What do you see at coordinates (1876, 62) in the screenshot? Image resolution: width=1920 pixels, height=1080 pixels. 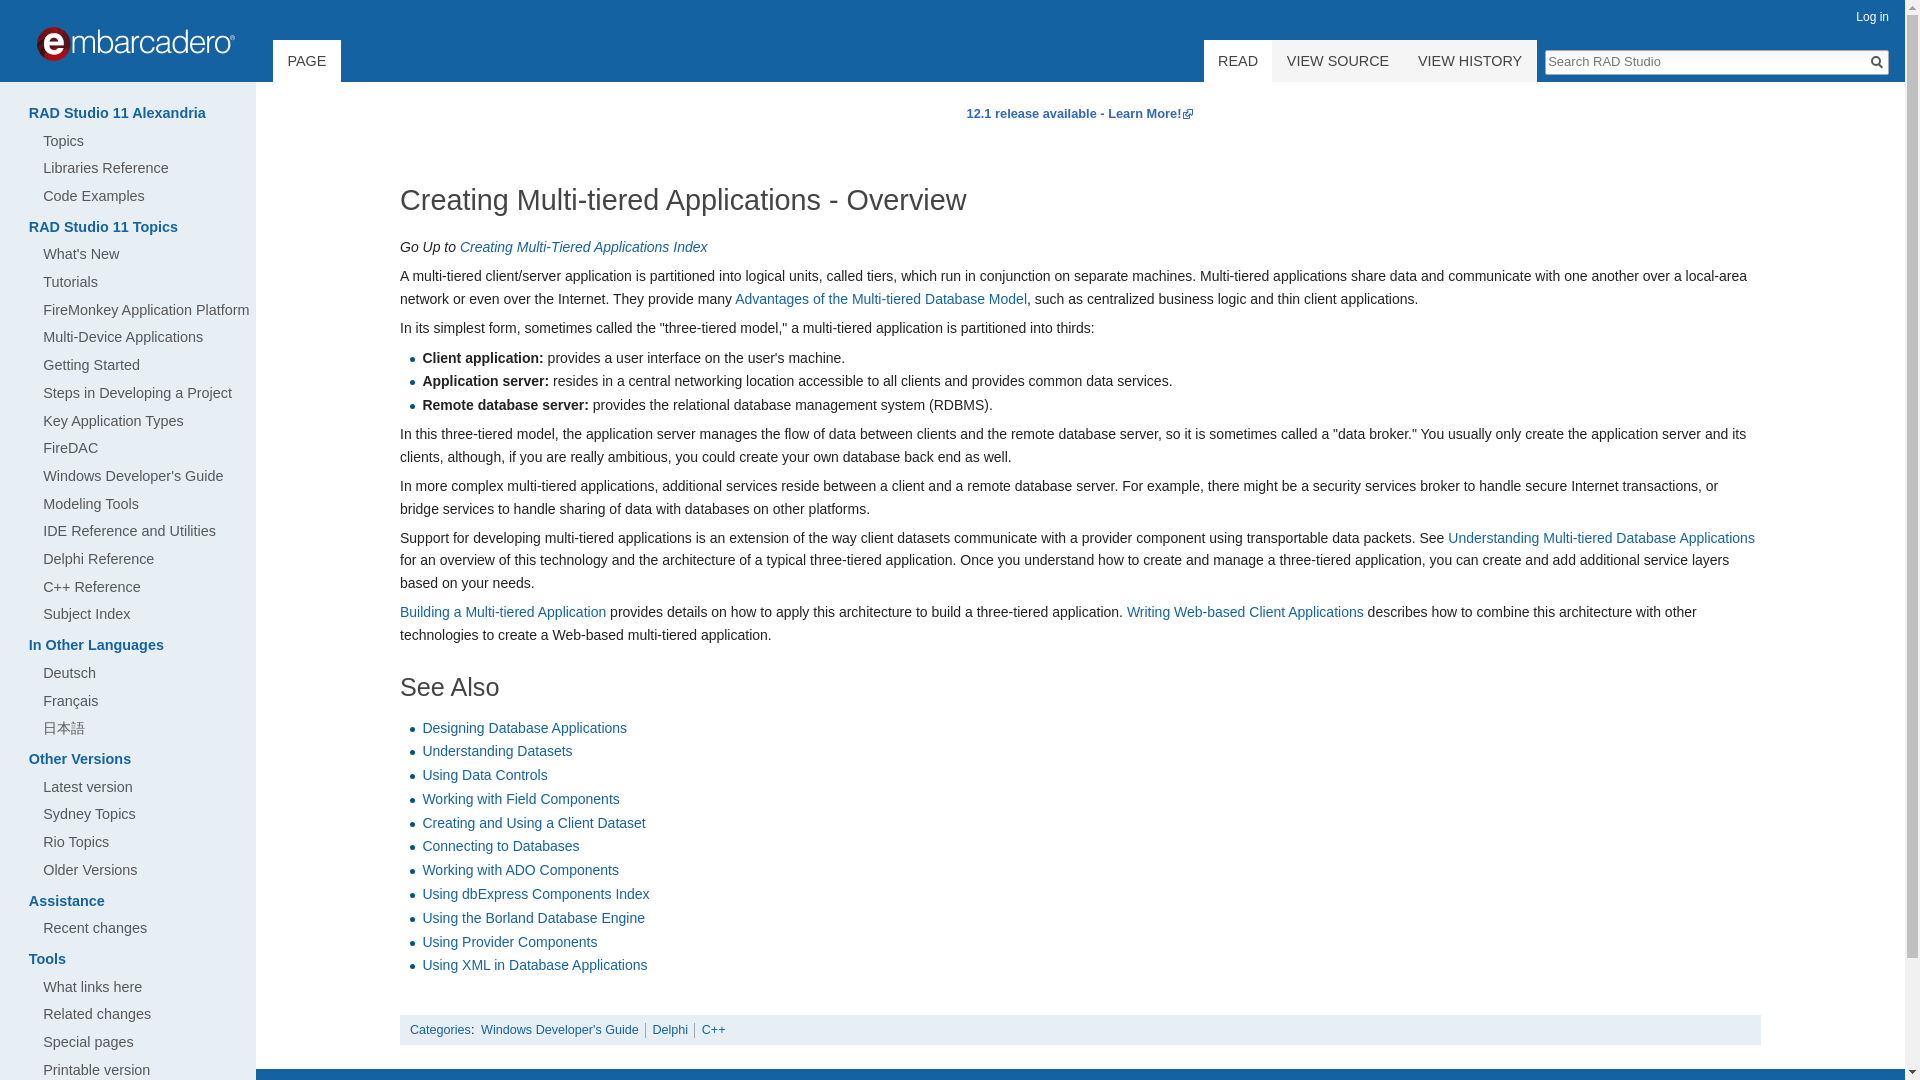 I see `Search` at bounding box center [1876, 62].